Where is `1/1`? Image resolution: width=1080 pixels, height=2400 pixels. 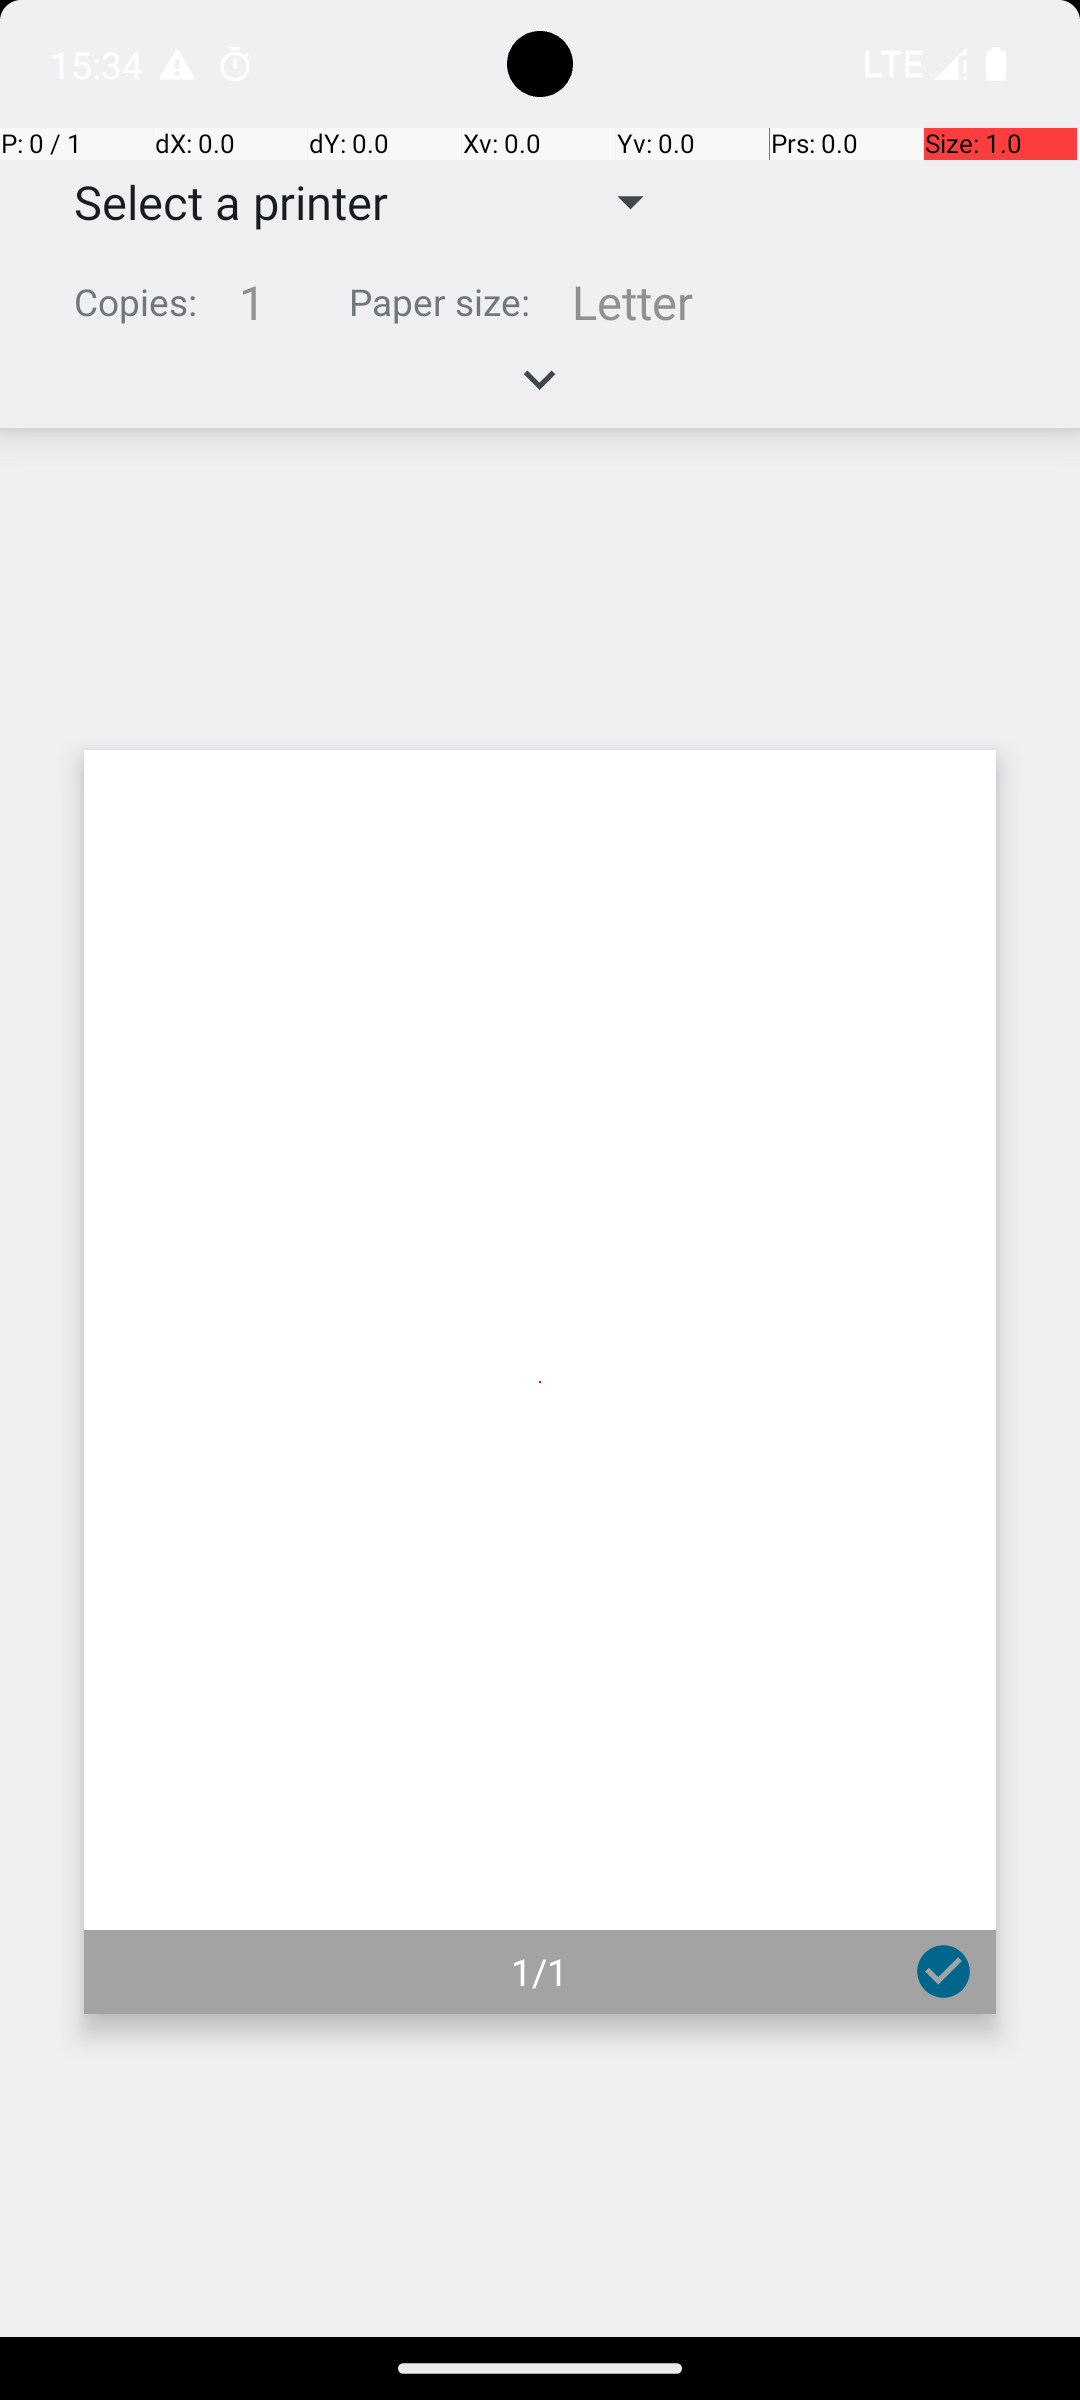
1/1 is located at coordinates (540, 1972).